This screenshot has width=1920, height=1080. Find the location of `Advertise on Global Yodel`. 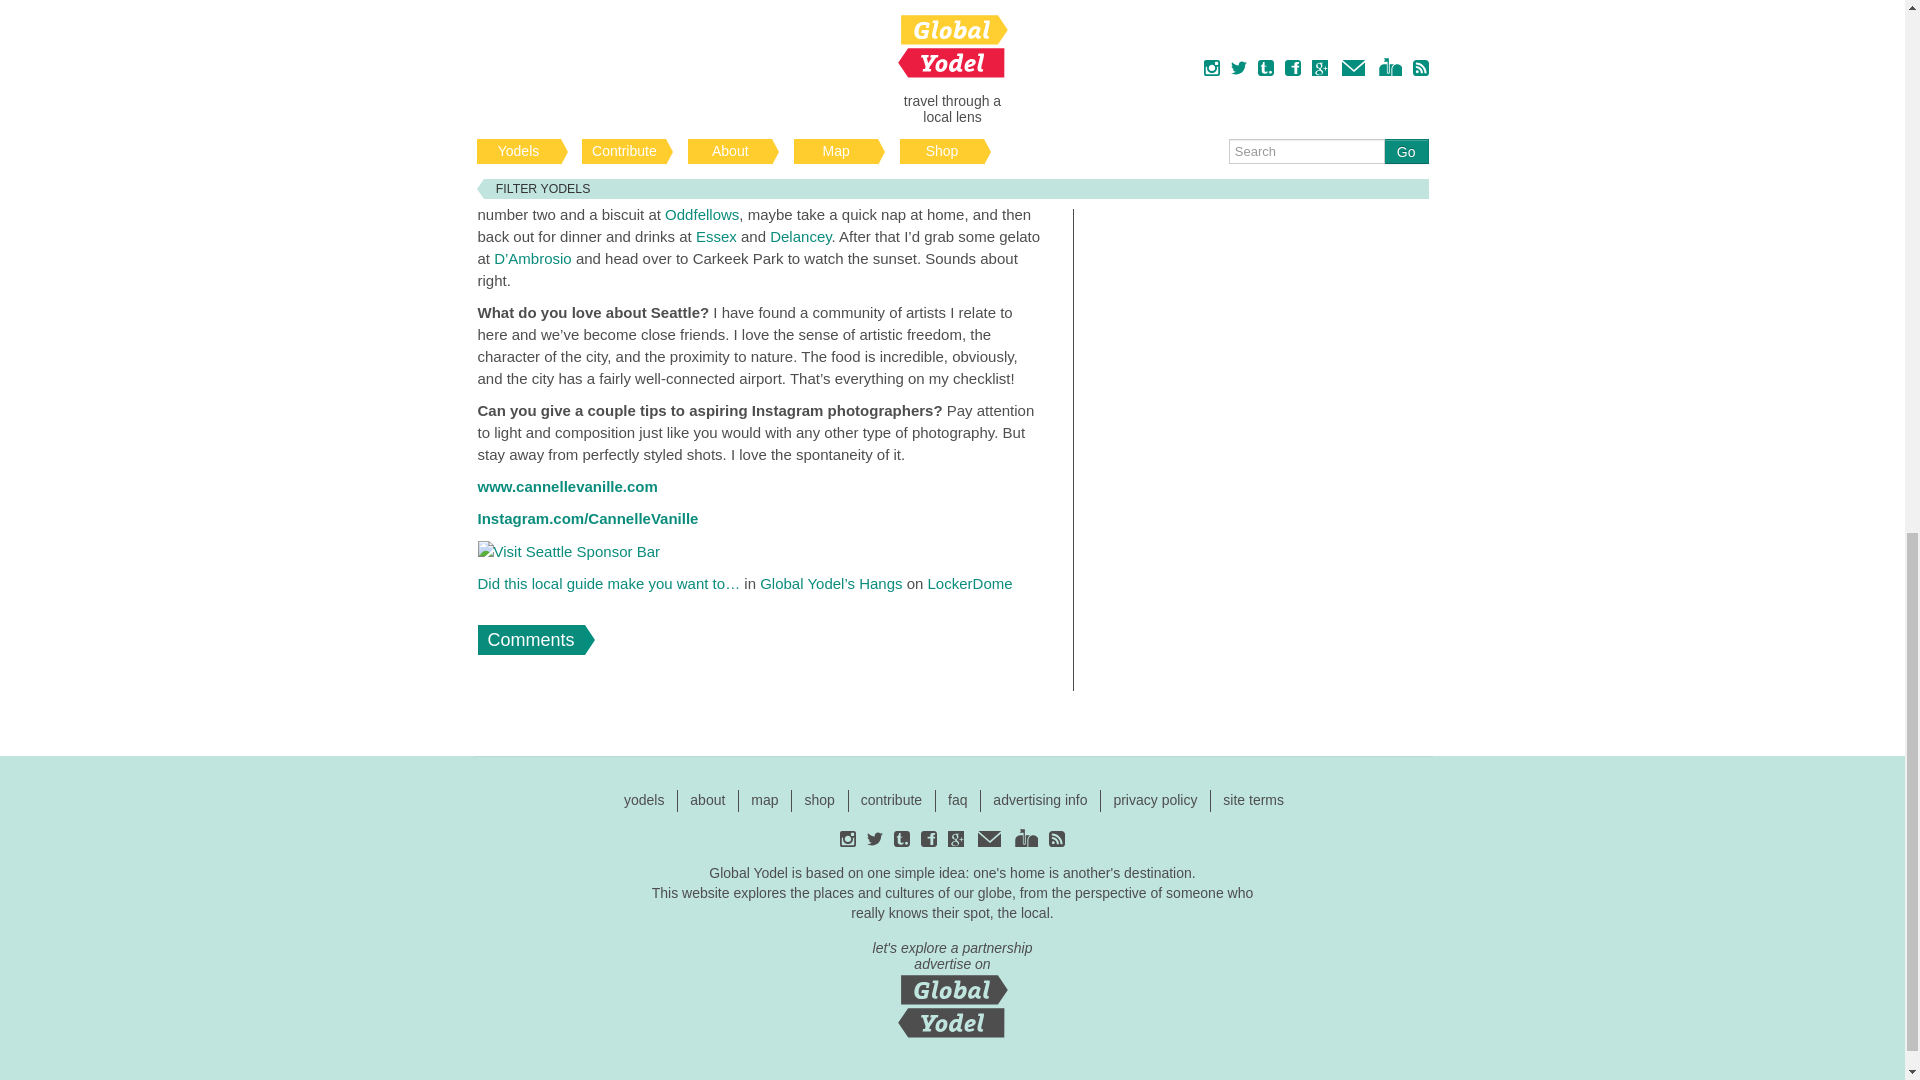

Advertise on Global Yodel is located at coordinates (952, 986).